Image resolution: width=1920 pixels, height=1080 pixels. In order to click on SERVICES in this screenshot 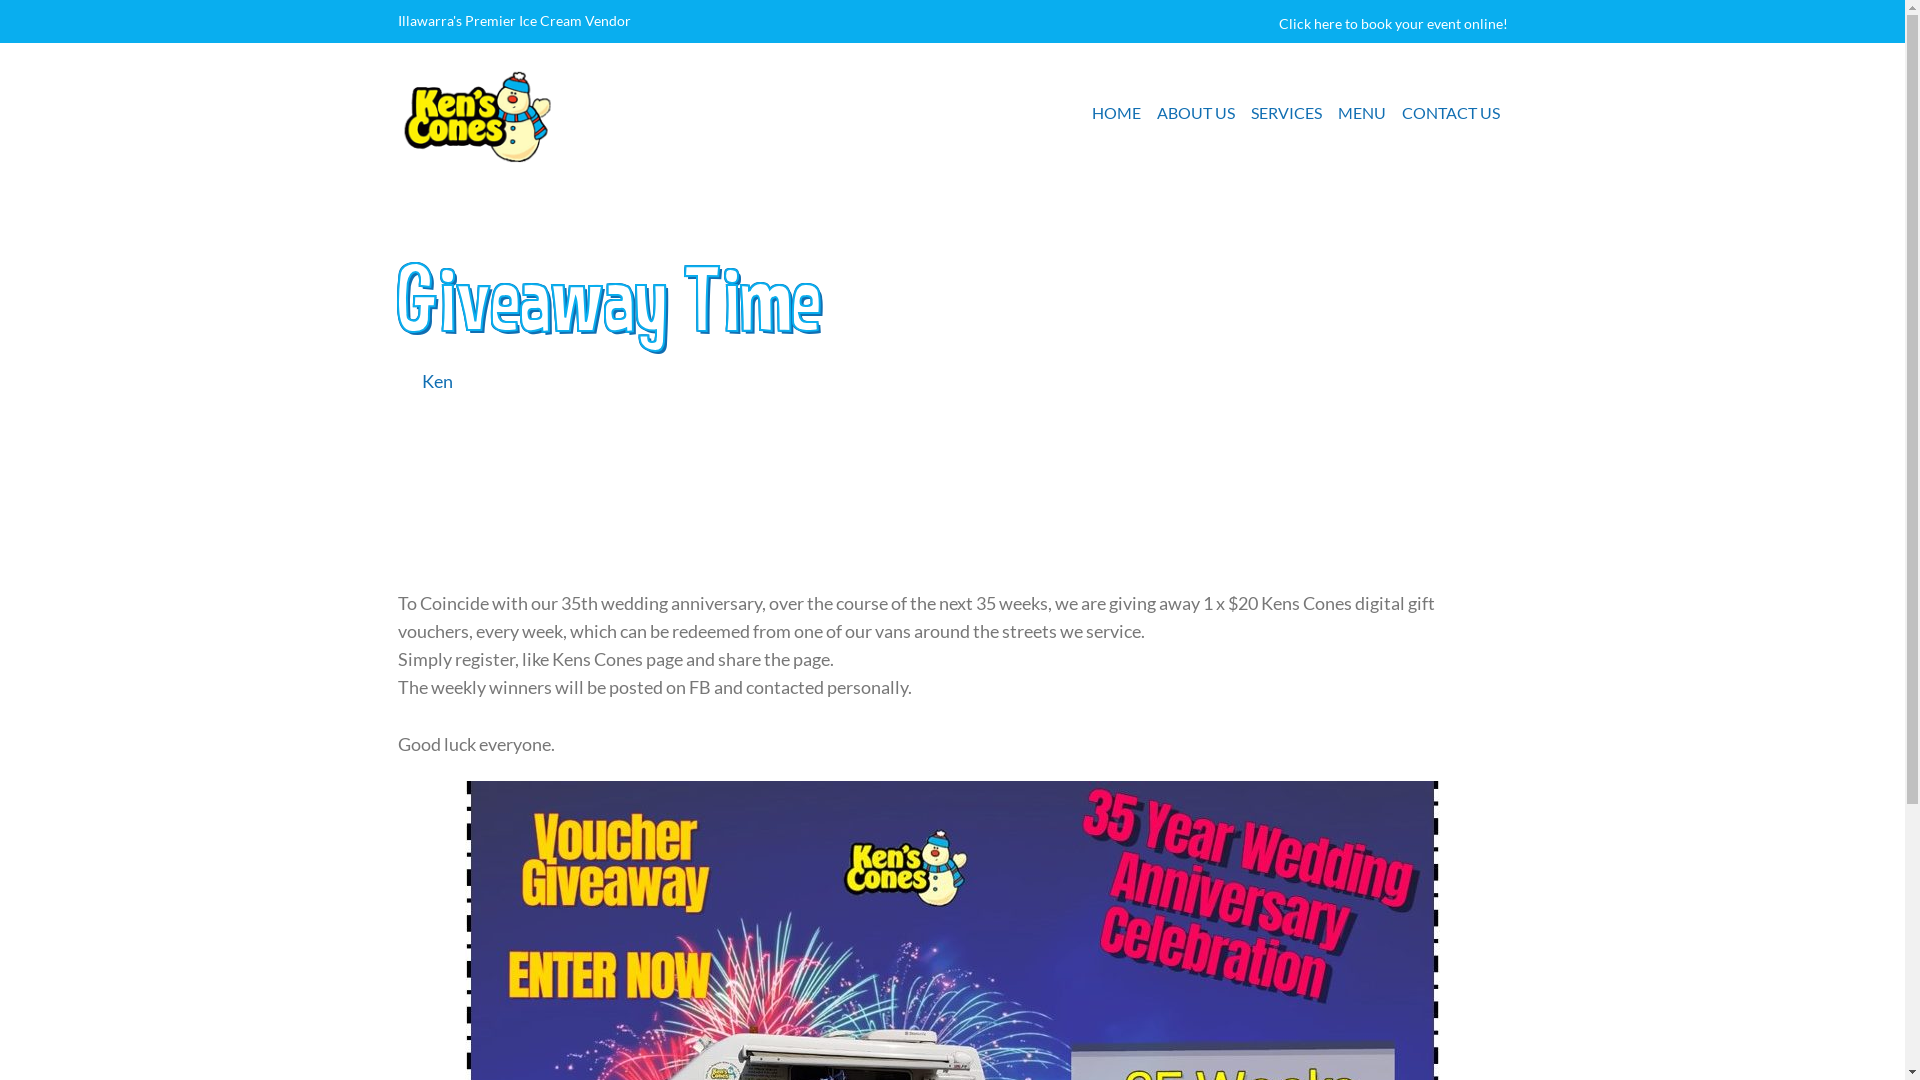, I will do `click(1286, 113)`.